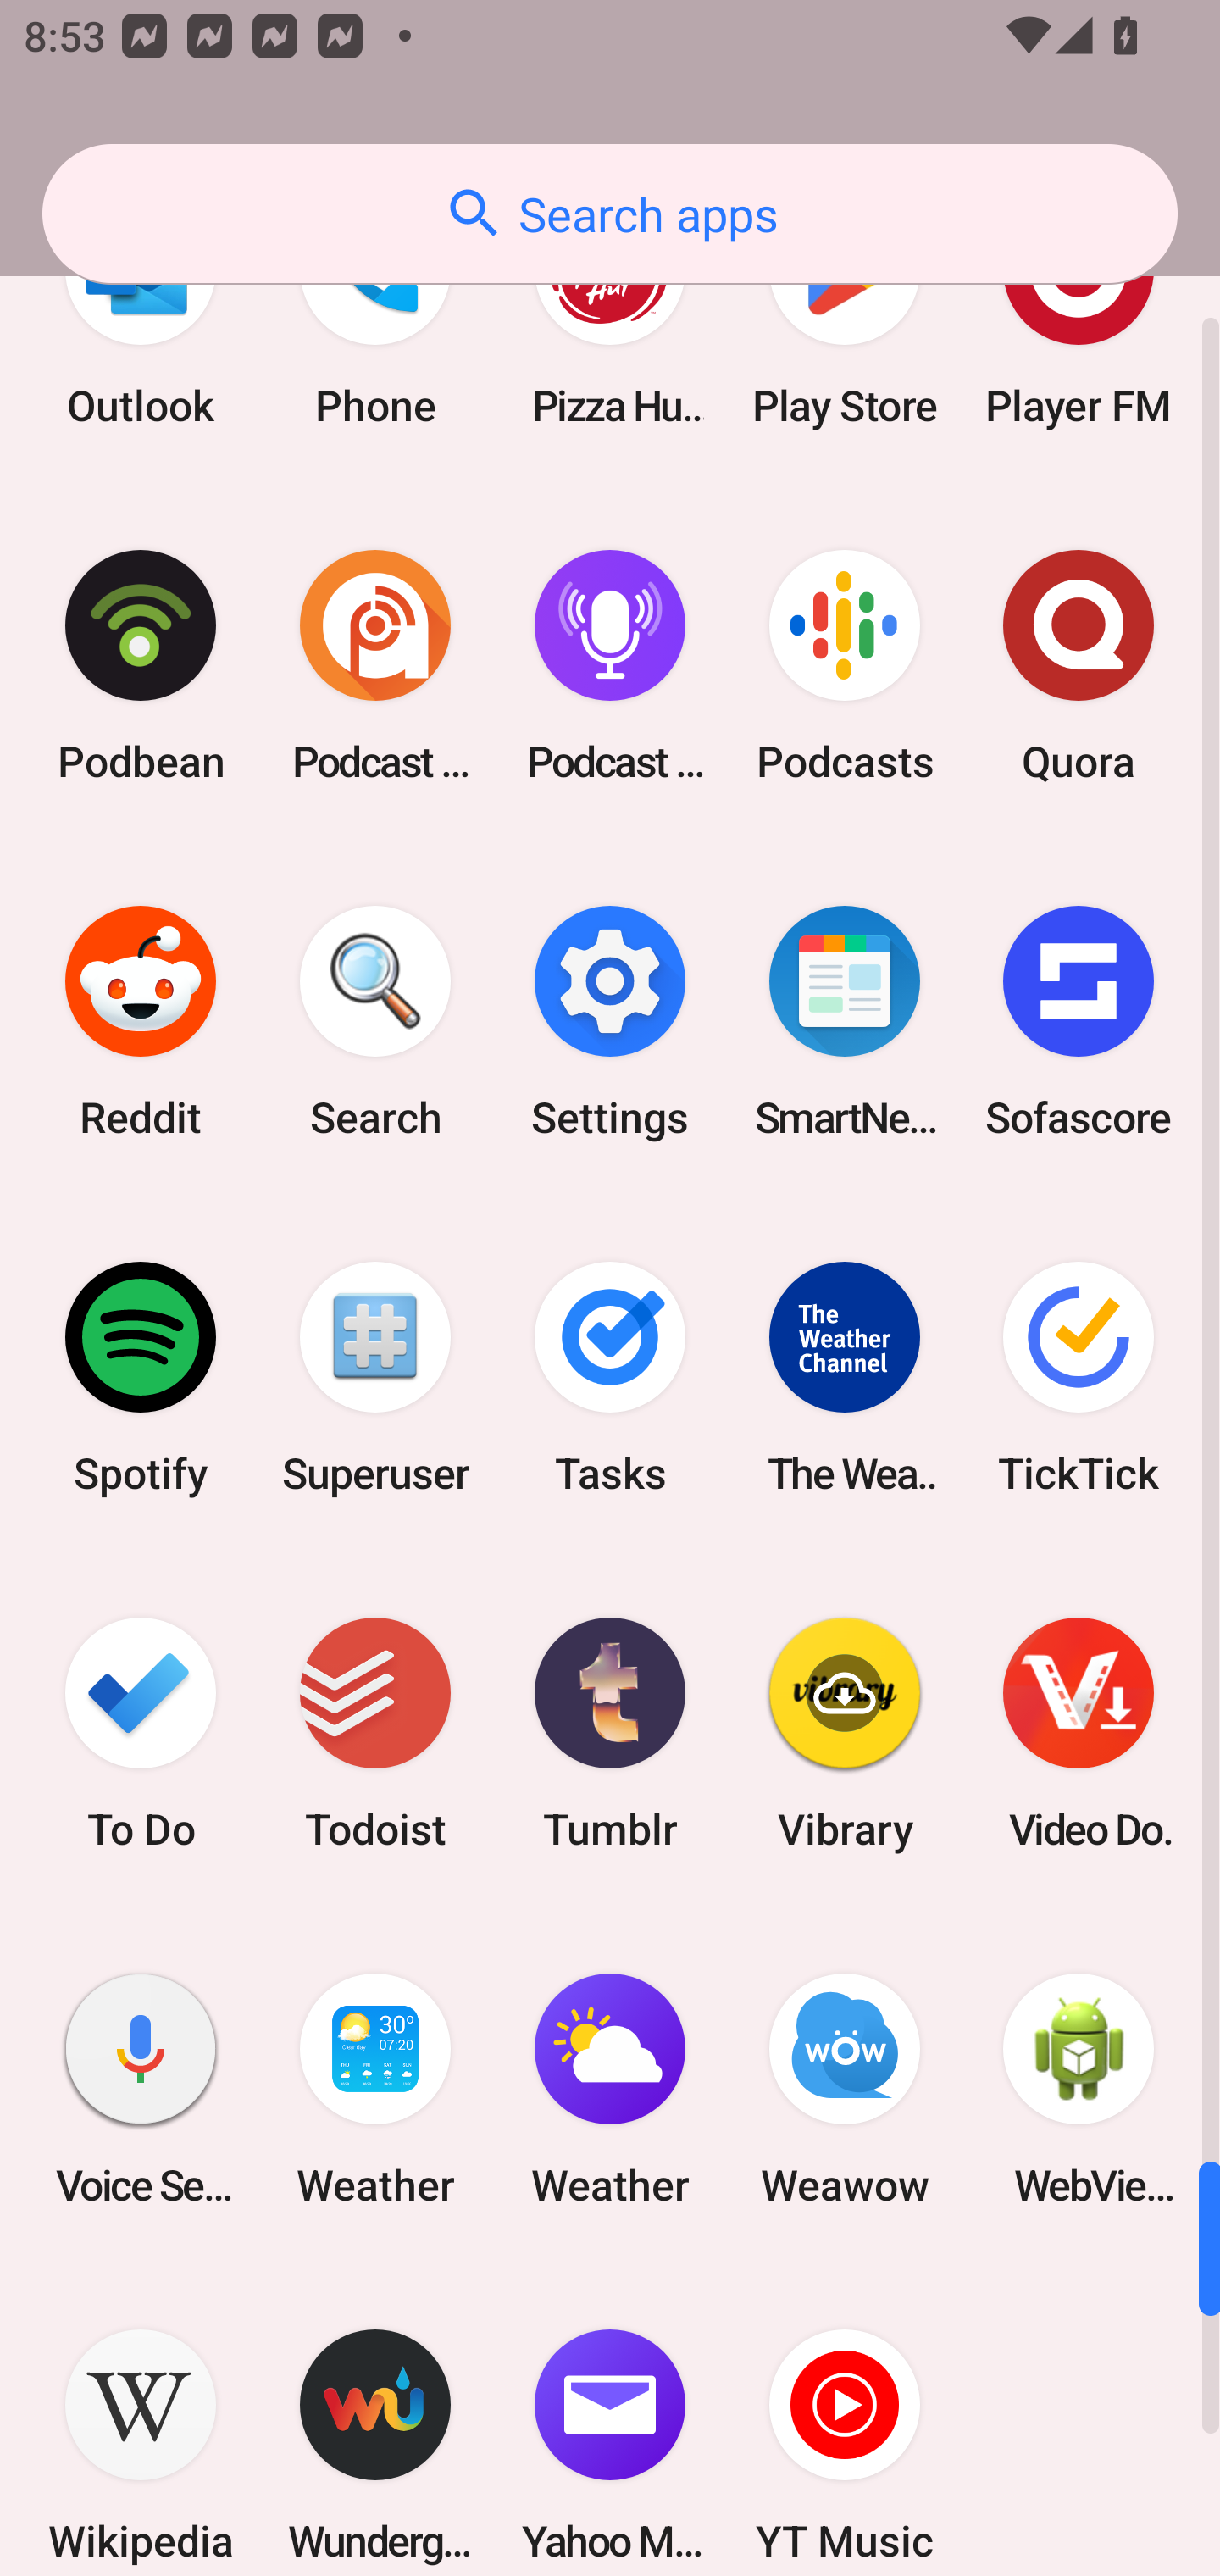 This screenshot has width=1220, height=2576. What do you see at coordinates (141, 1378) in the screenshot?
I see `Spotify` at bounding box center [141, 1378].